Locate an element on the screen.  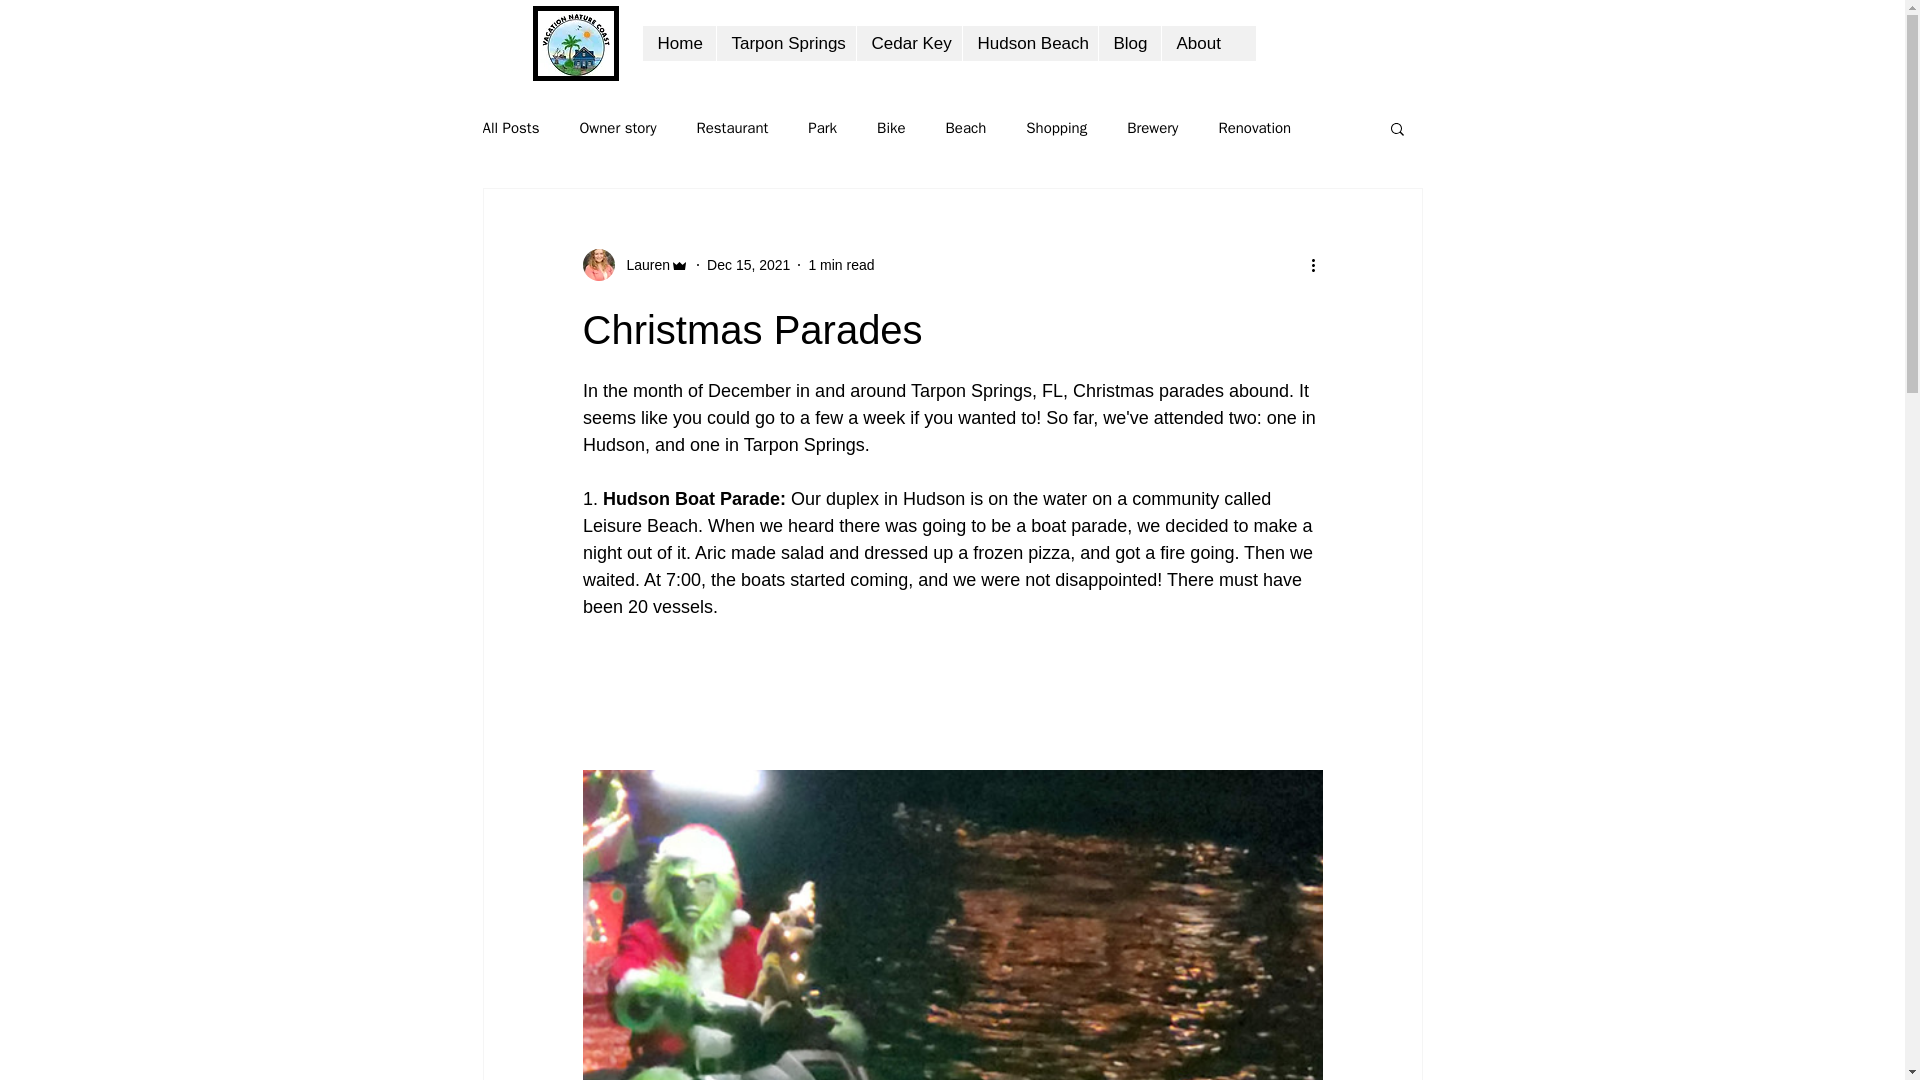
Dec 15, 2021 is located at coordinates (748, 264).